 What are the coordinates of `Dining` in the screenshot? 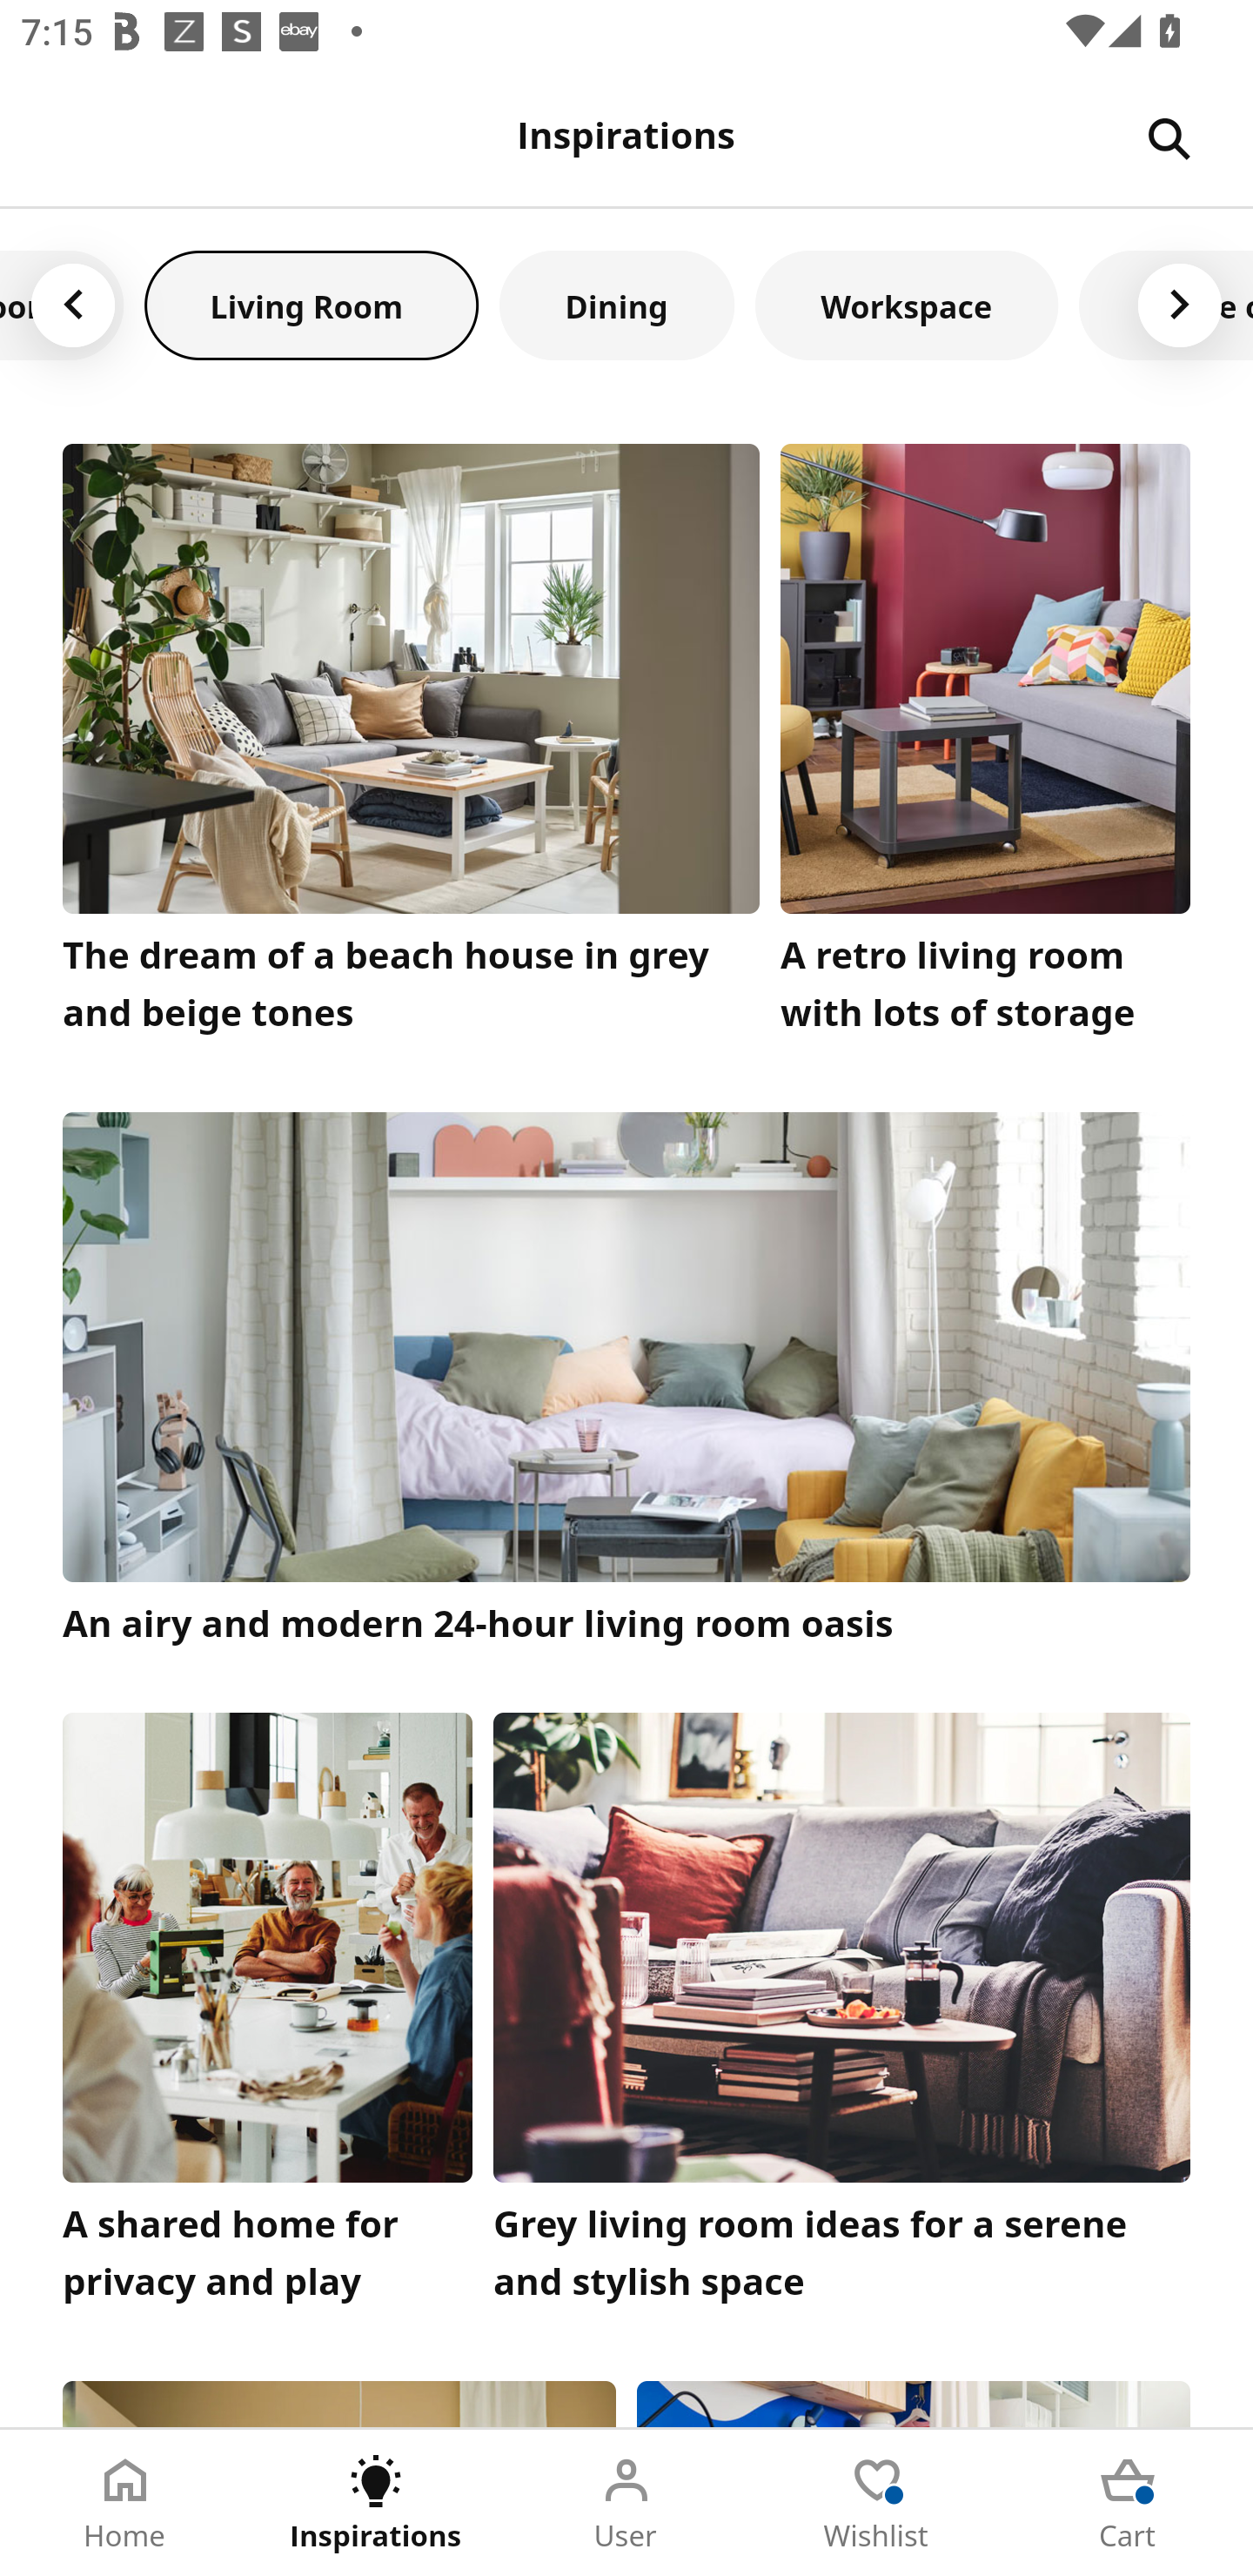 It's located at (616, 305).